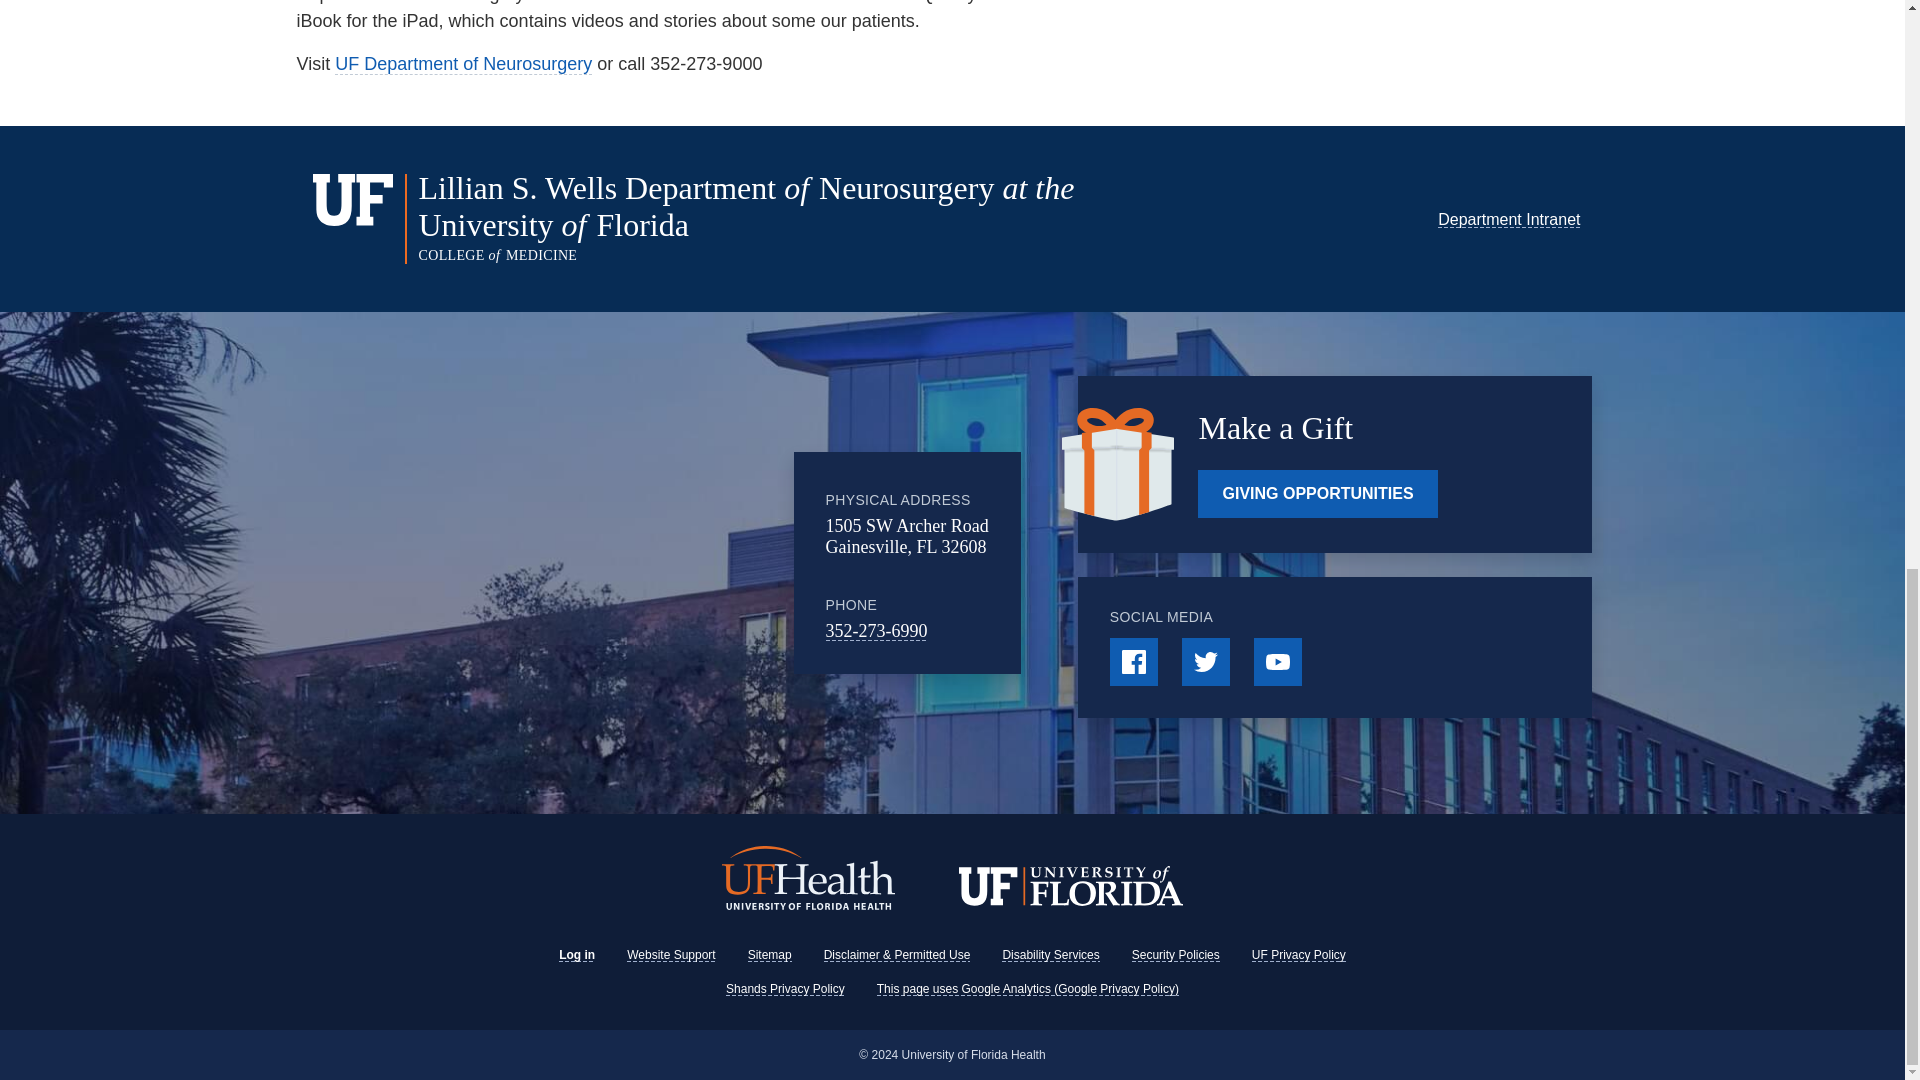  What do you see at coordinates (672, 955) in the screenshot?
I see `Website Support` at bounding box center [672, 955].